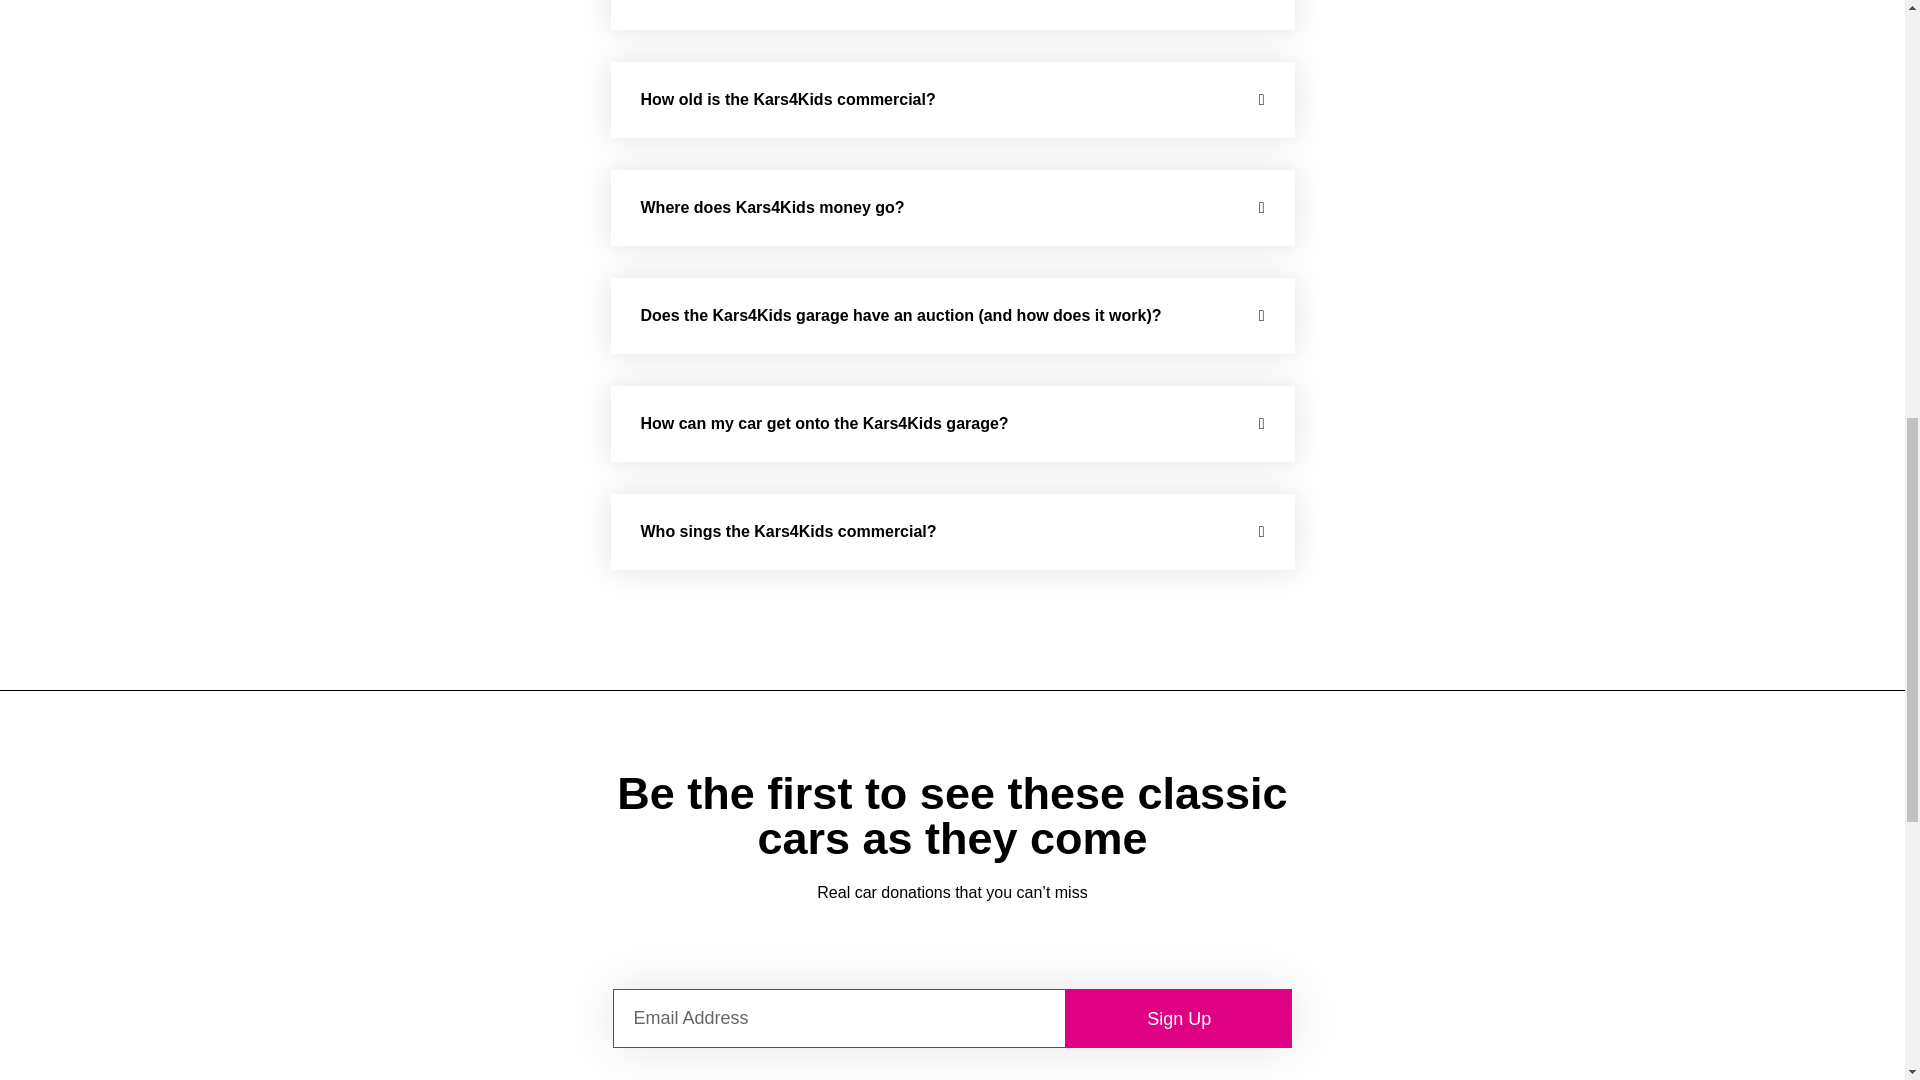 The width and height of the screenshot is (1920, 1080). Describe the element at coordinates (787, 99) in the screenshot. I see `How old is the Kars4Kids commercial?` at that location.